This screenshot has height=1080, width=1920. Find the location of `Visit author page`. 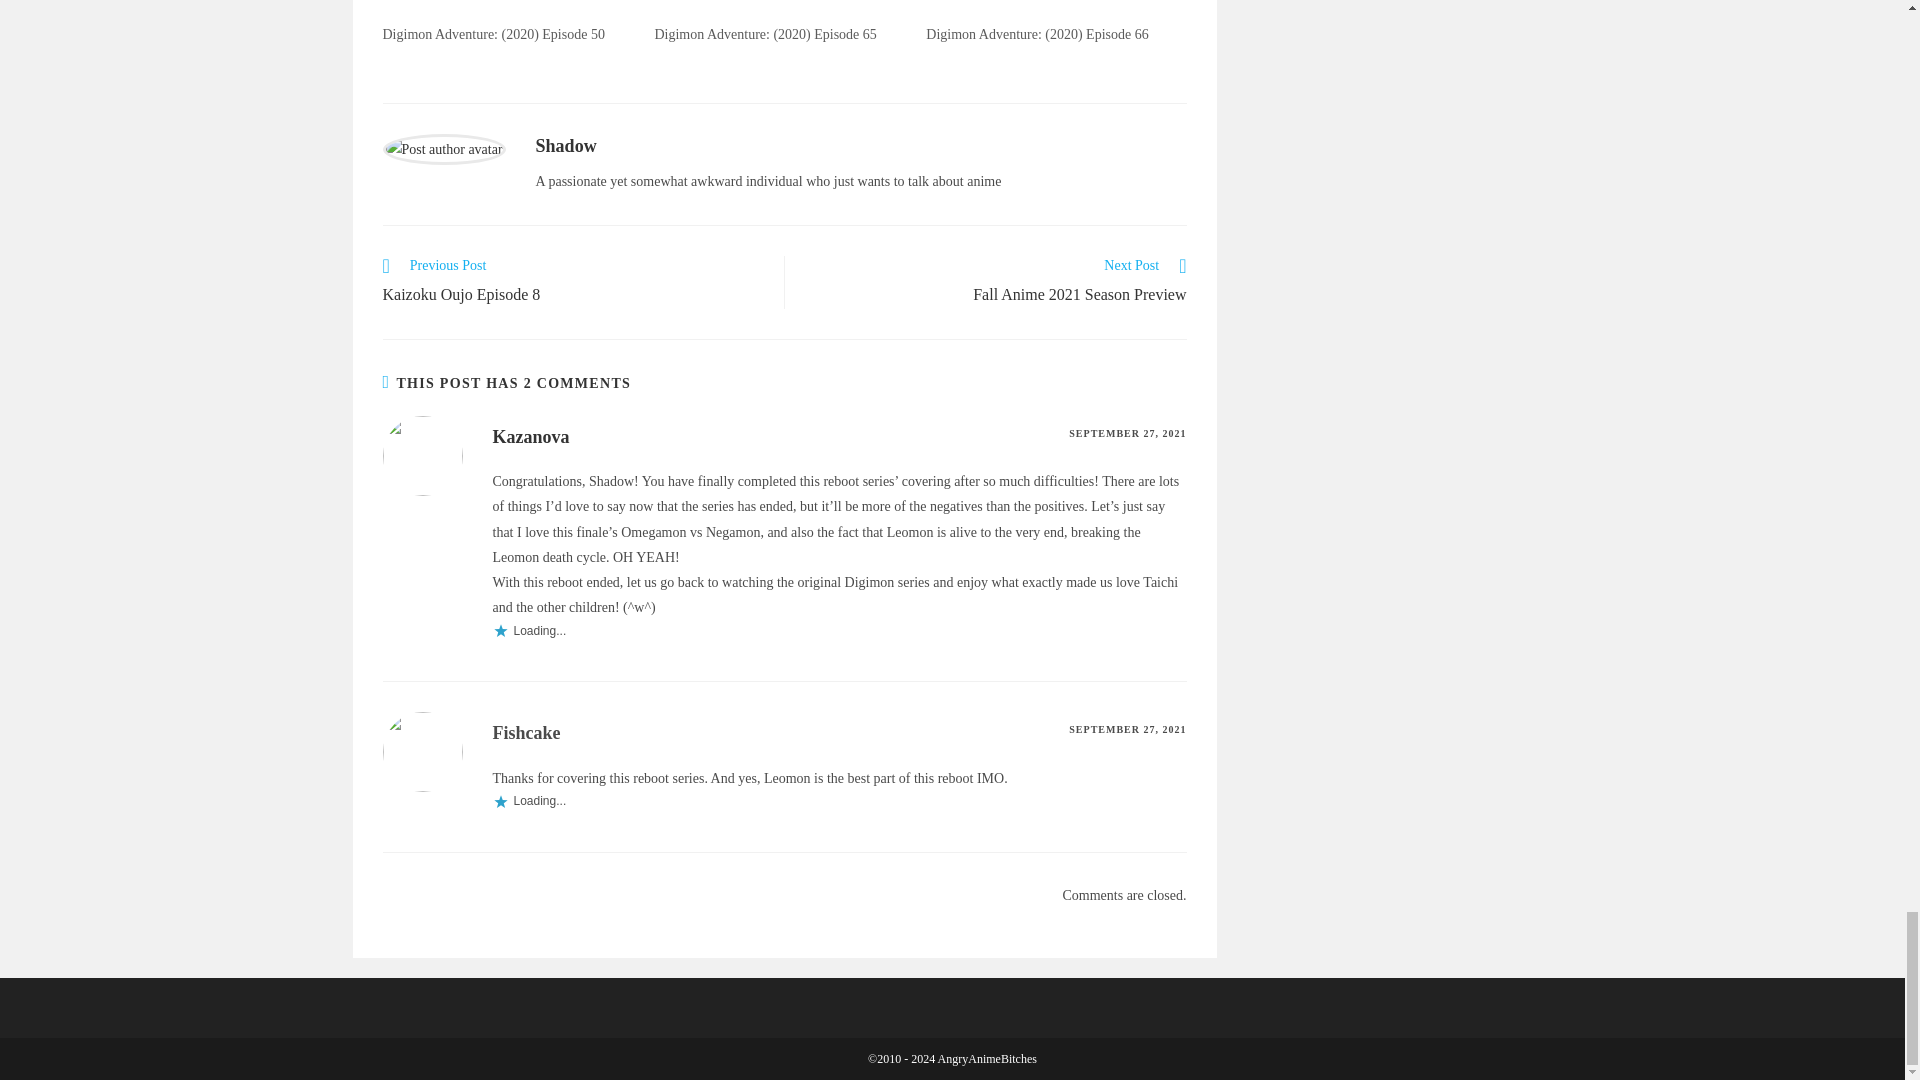

Visit author page is located at coordinates (566, 146).